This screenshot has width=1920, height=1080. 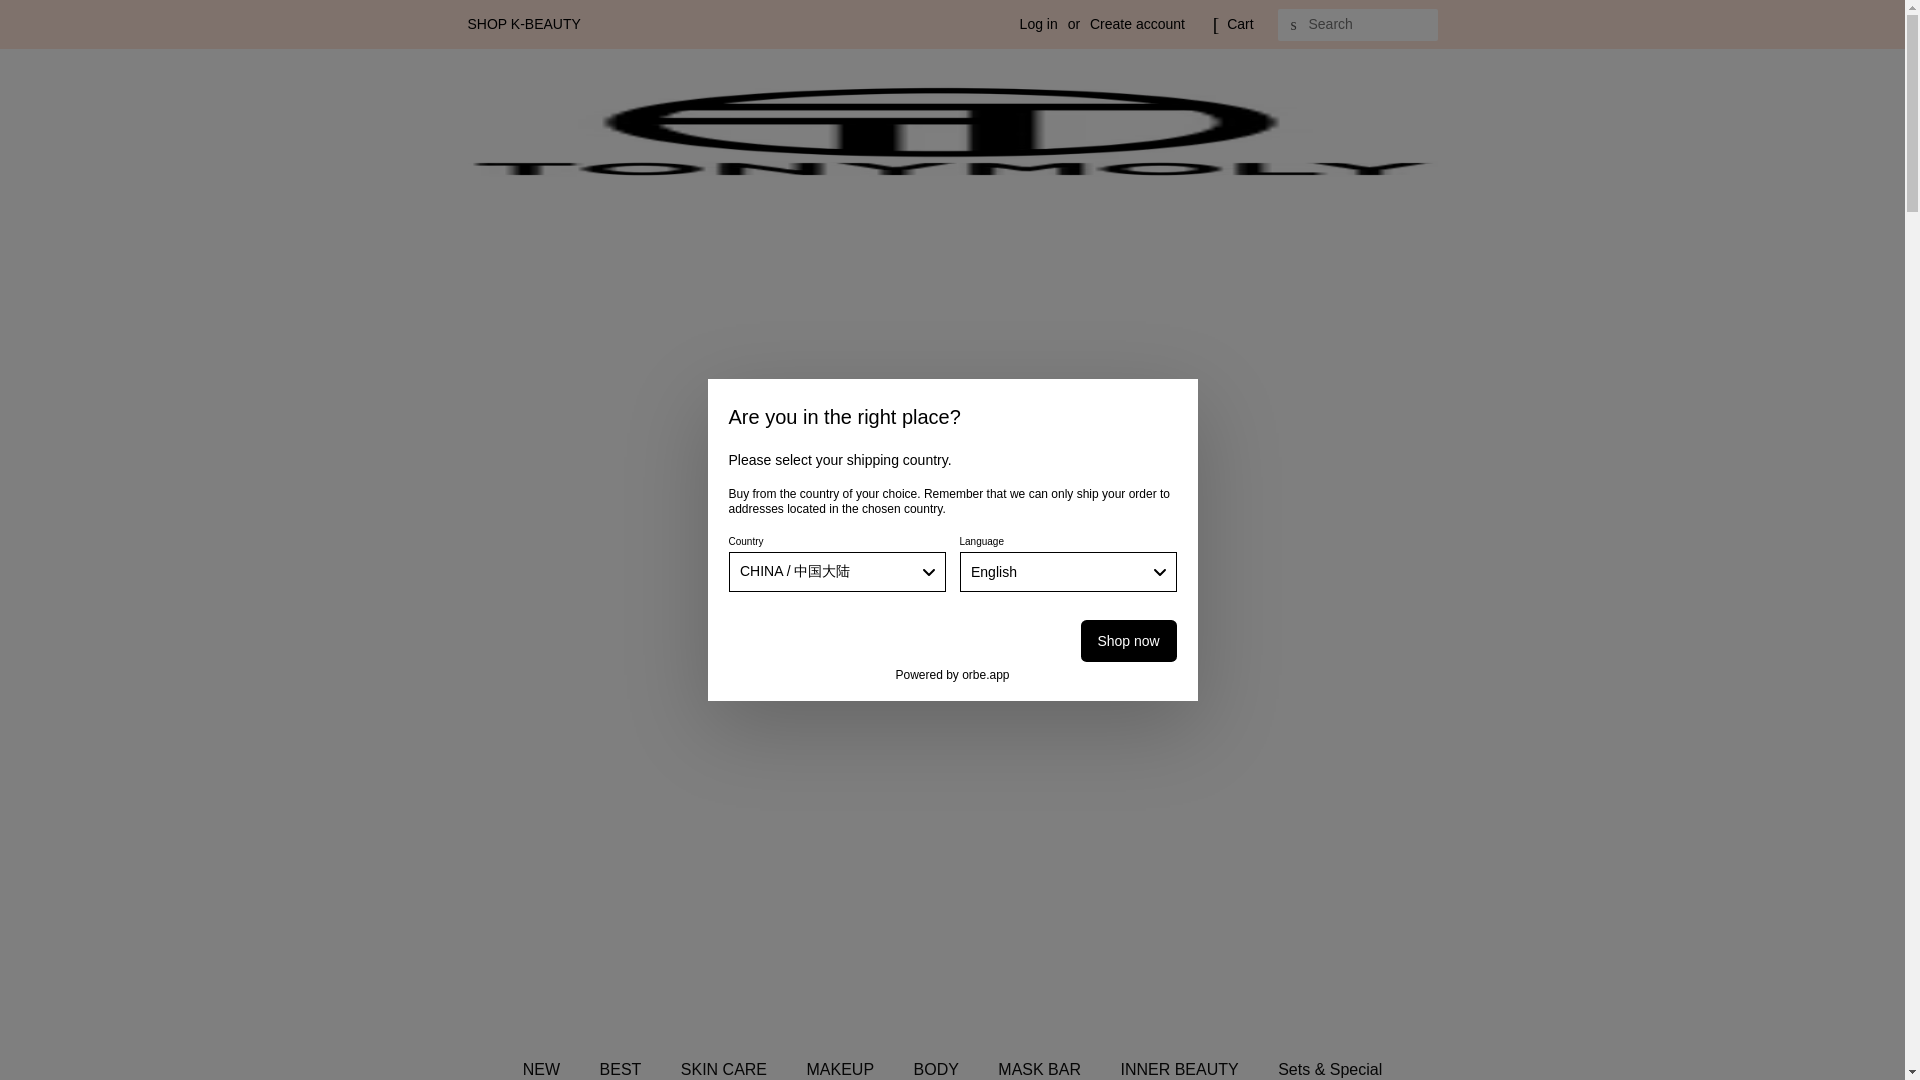 What do you see at coordinates (1294, 25) in the screenshot?
I see `Search` at bounding box center [1294, 25].